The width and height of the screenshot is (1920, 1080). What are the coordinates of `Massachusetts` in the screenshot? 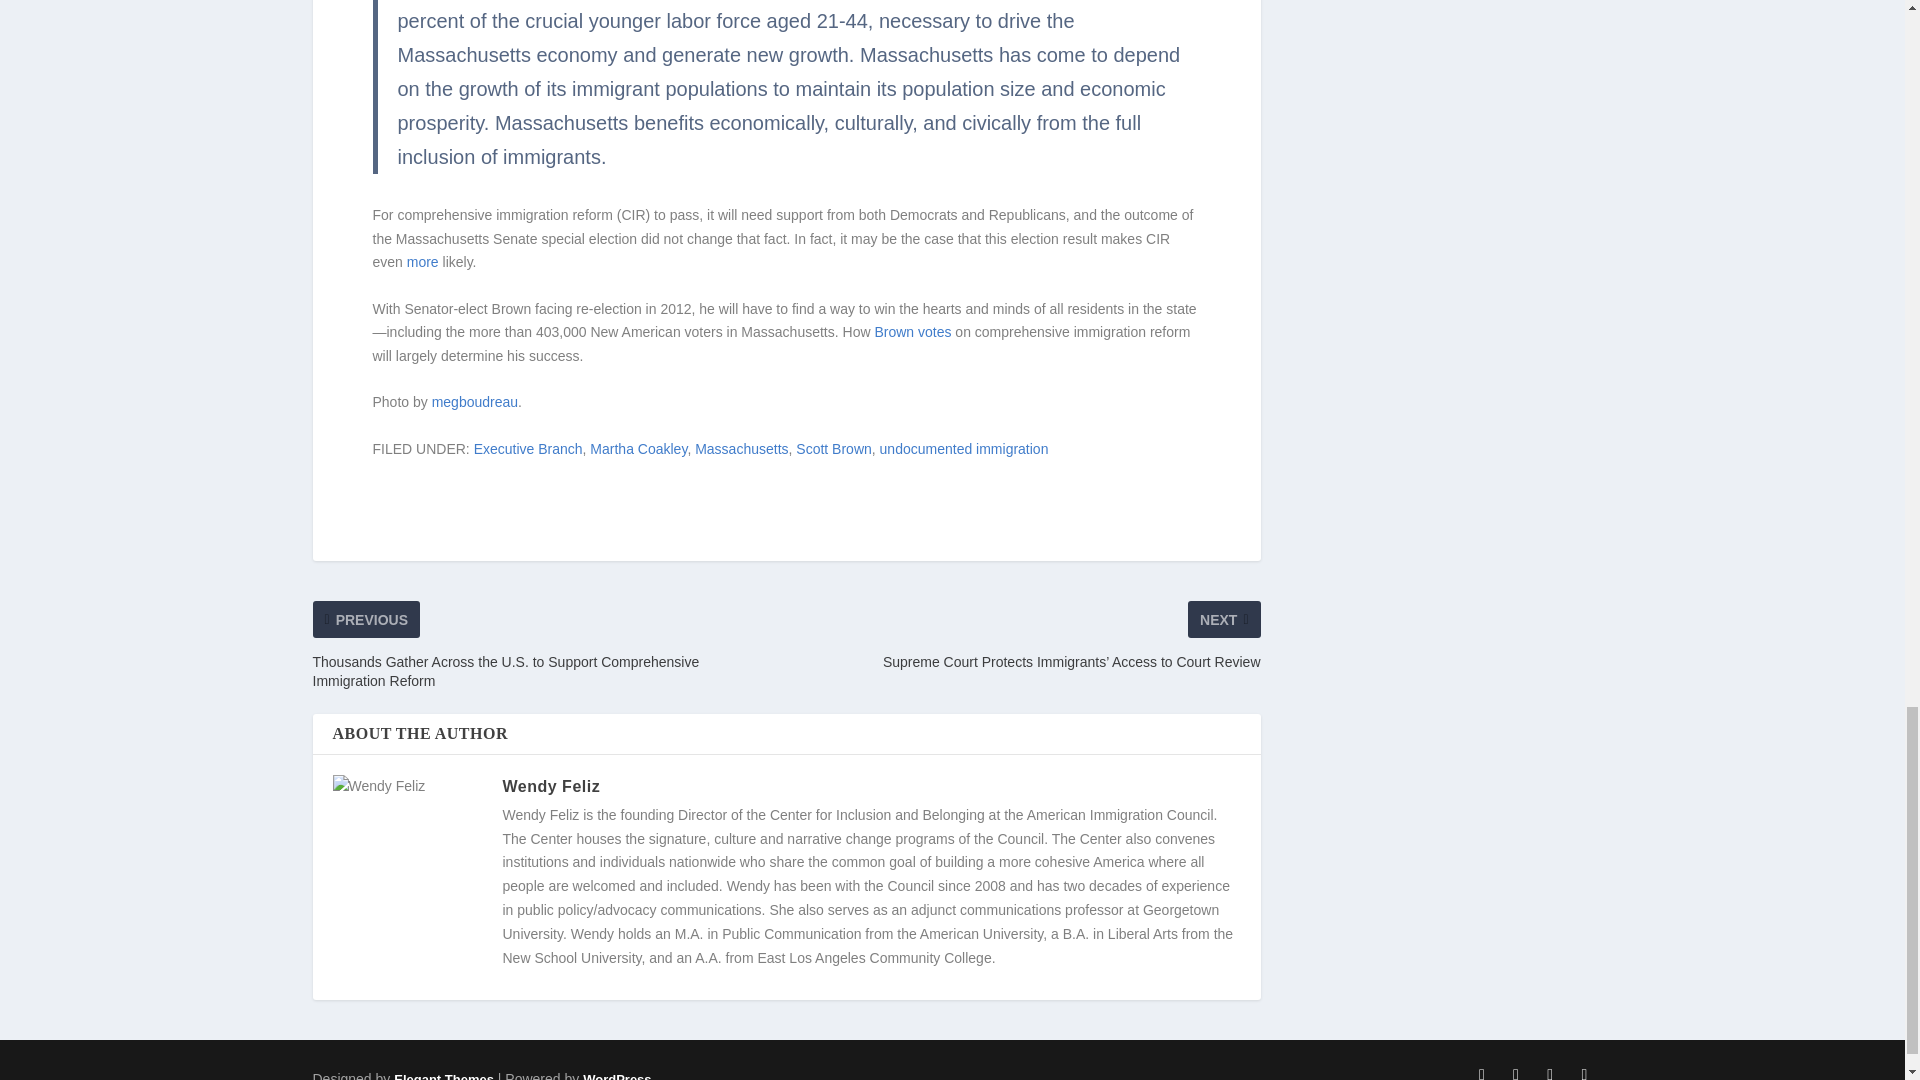 It's located at (741, 448).